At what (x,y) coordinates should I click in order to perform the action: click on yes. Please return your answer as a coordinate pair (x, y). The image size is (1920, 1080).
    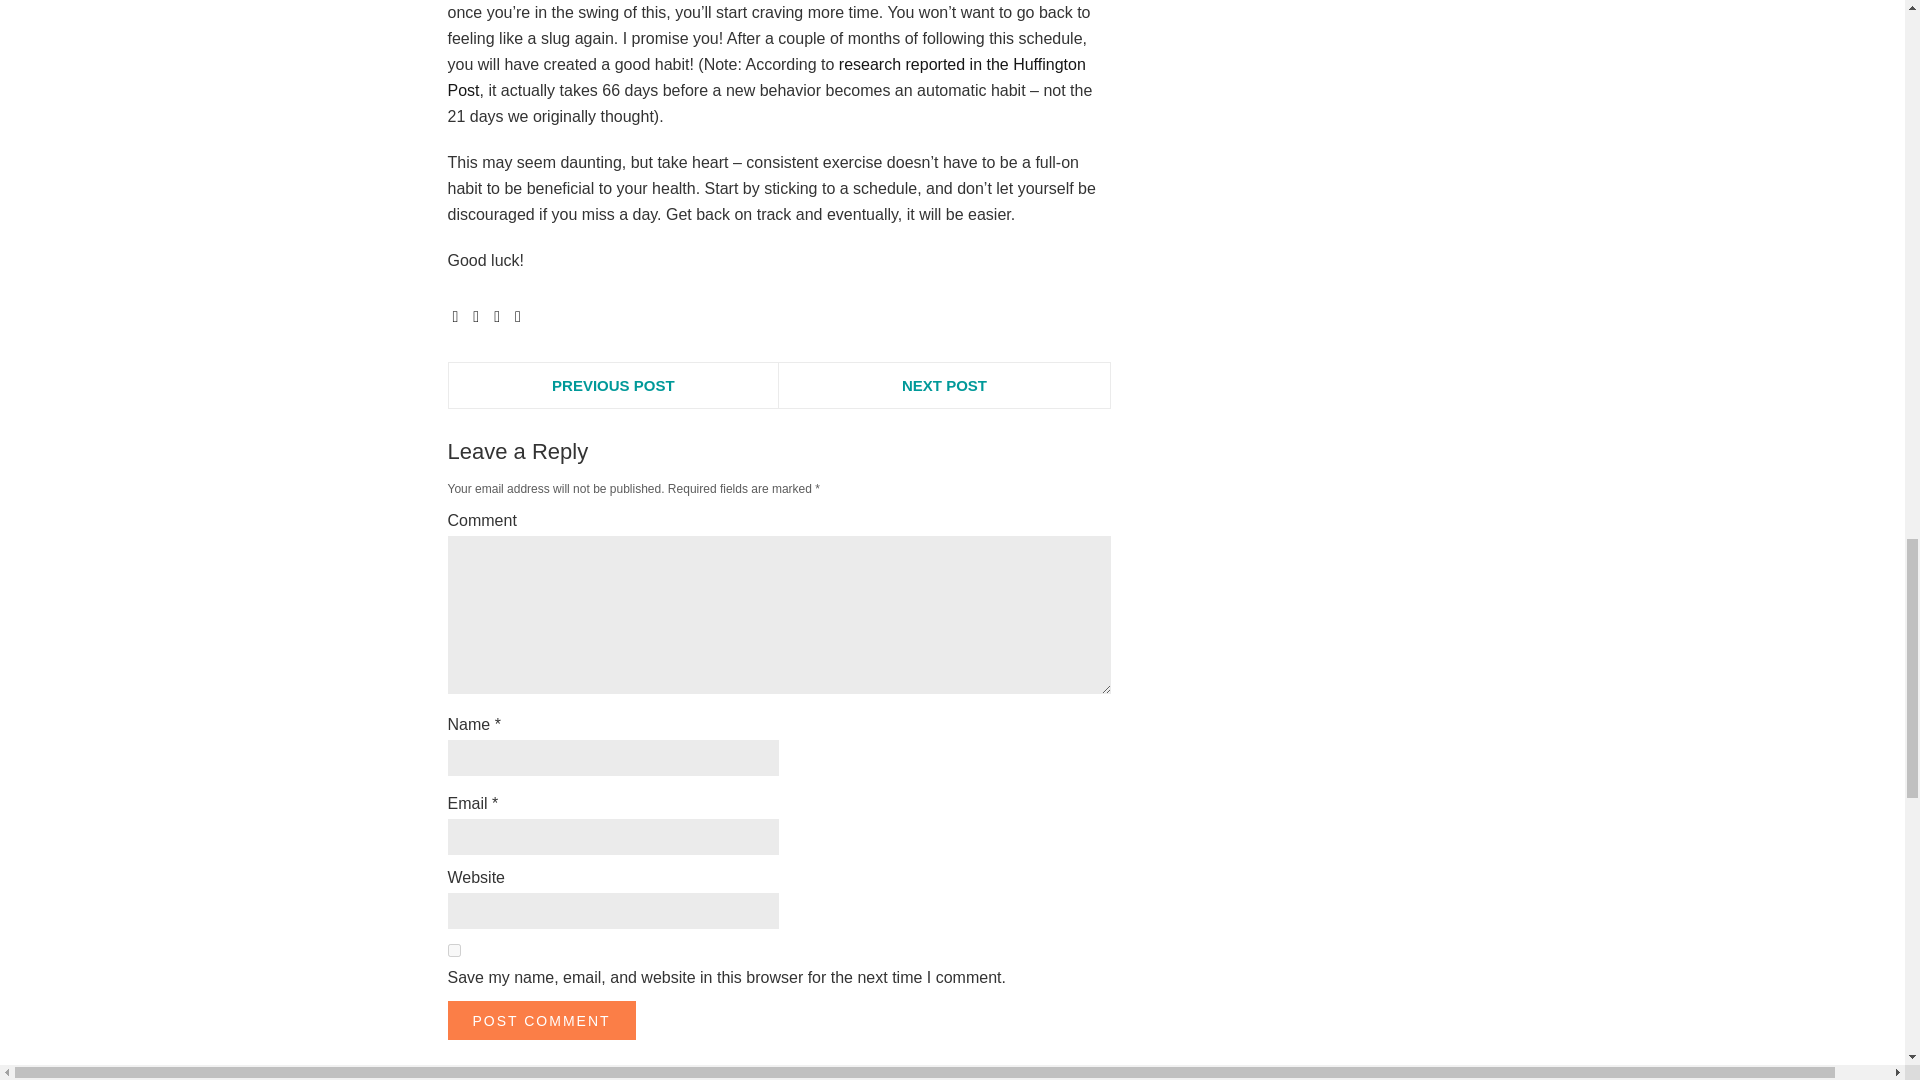
    Looking at the image, I should click on (454, 950).